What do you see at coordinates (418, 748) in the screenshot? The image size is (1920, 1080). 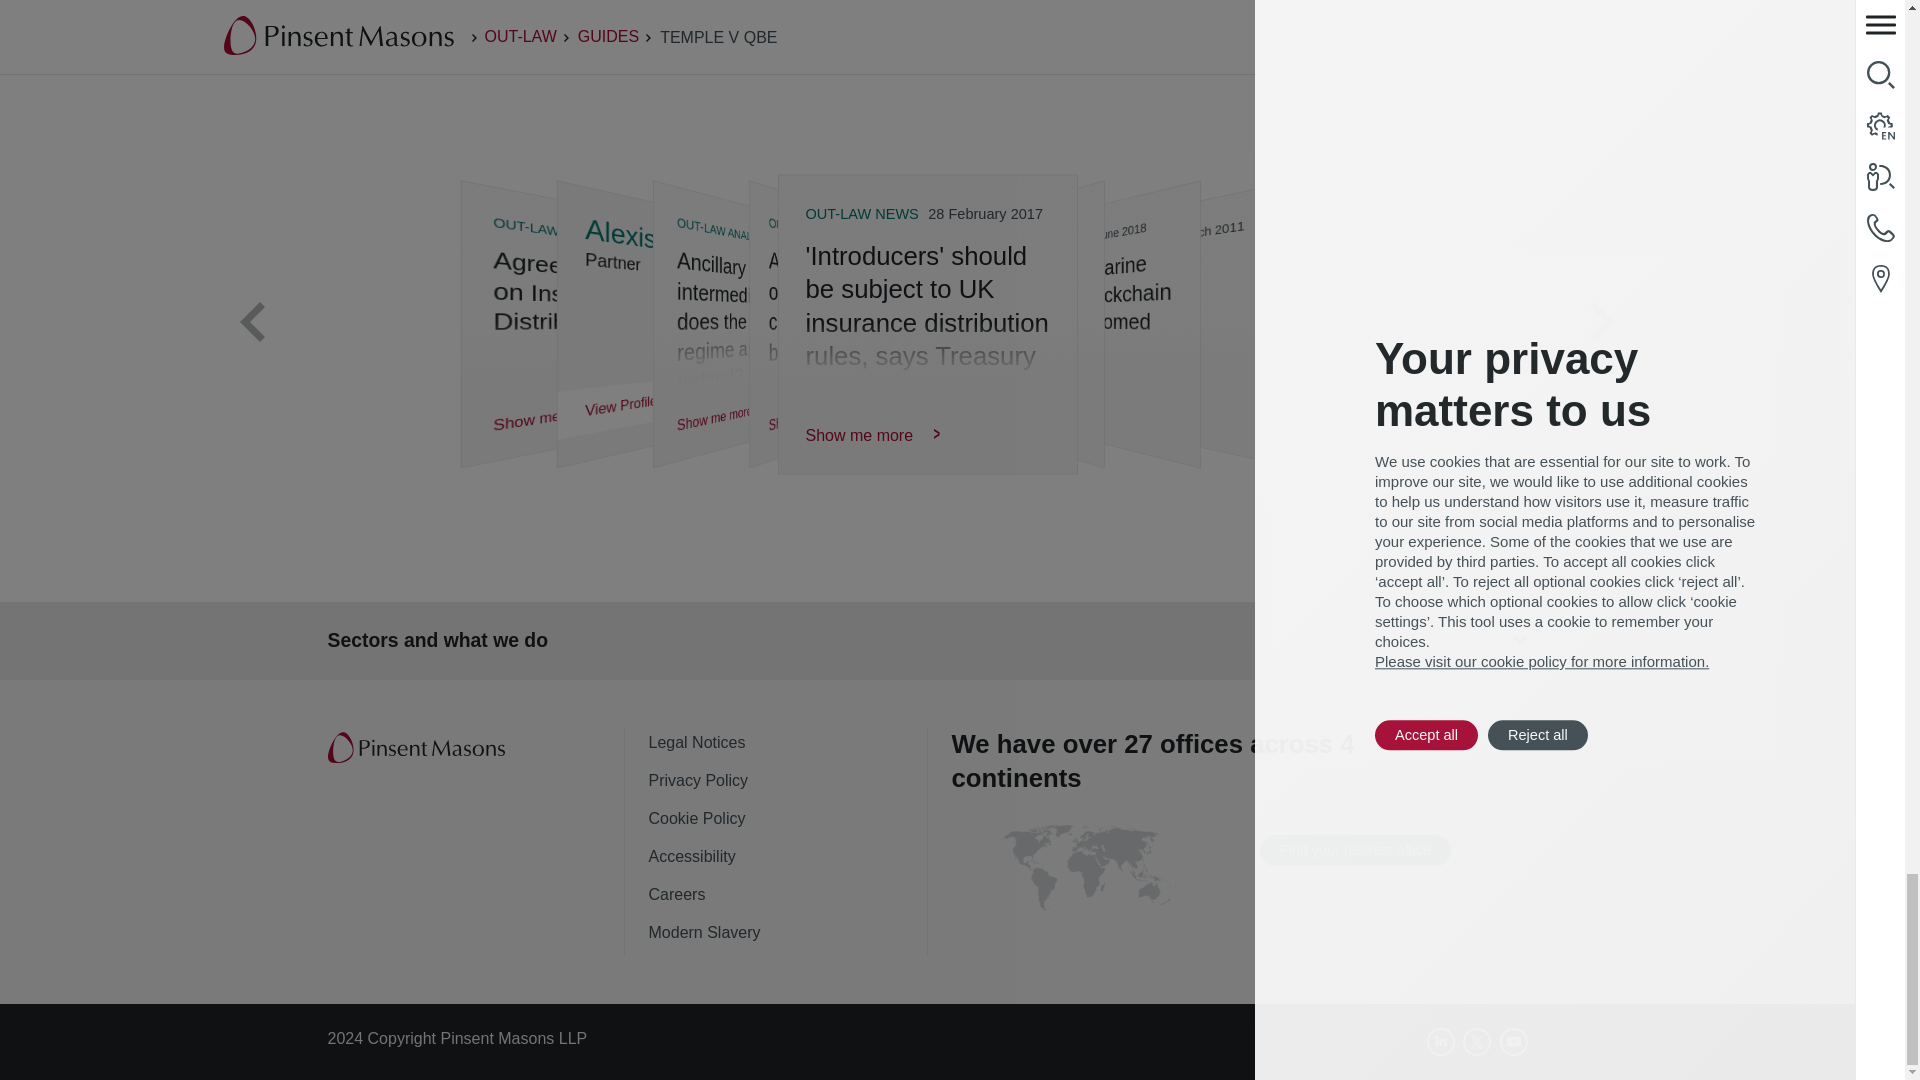 I see `Pinsent Masons` at bounding box center [418, 748].